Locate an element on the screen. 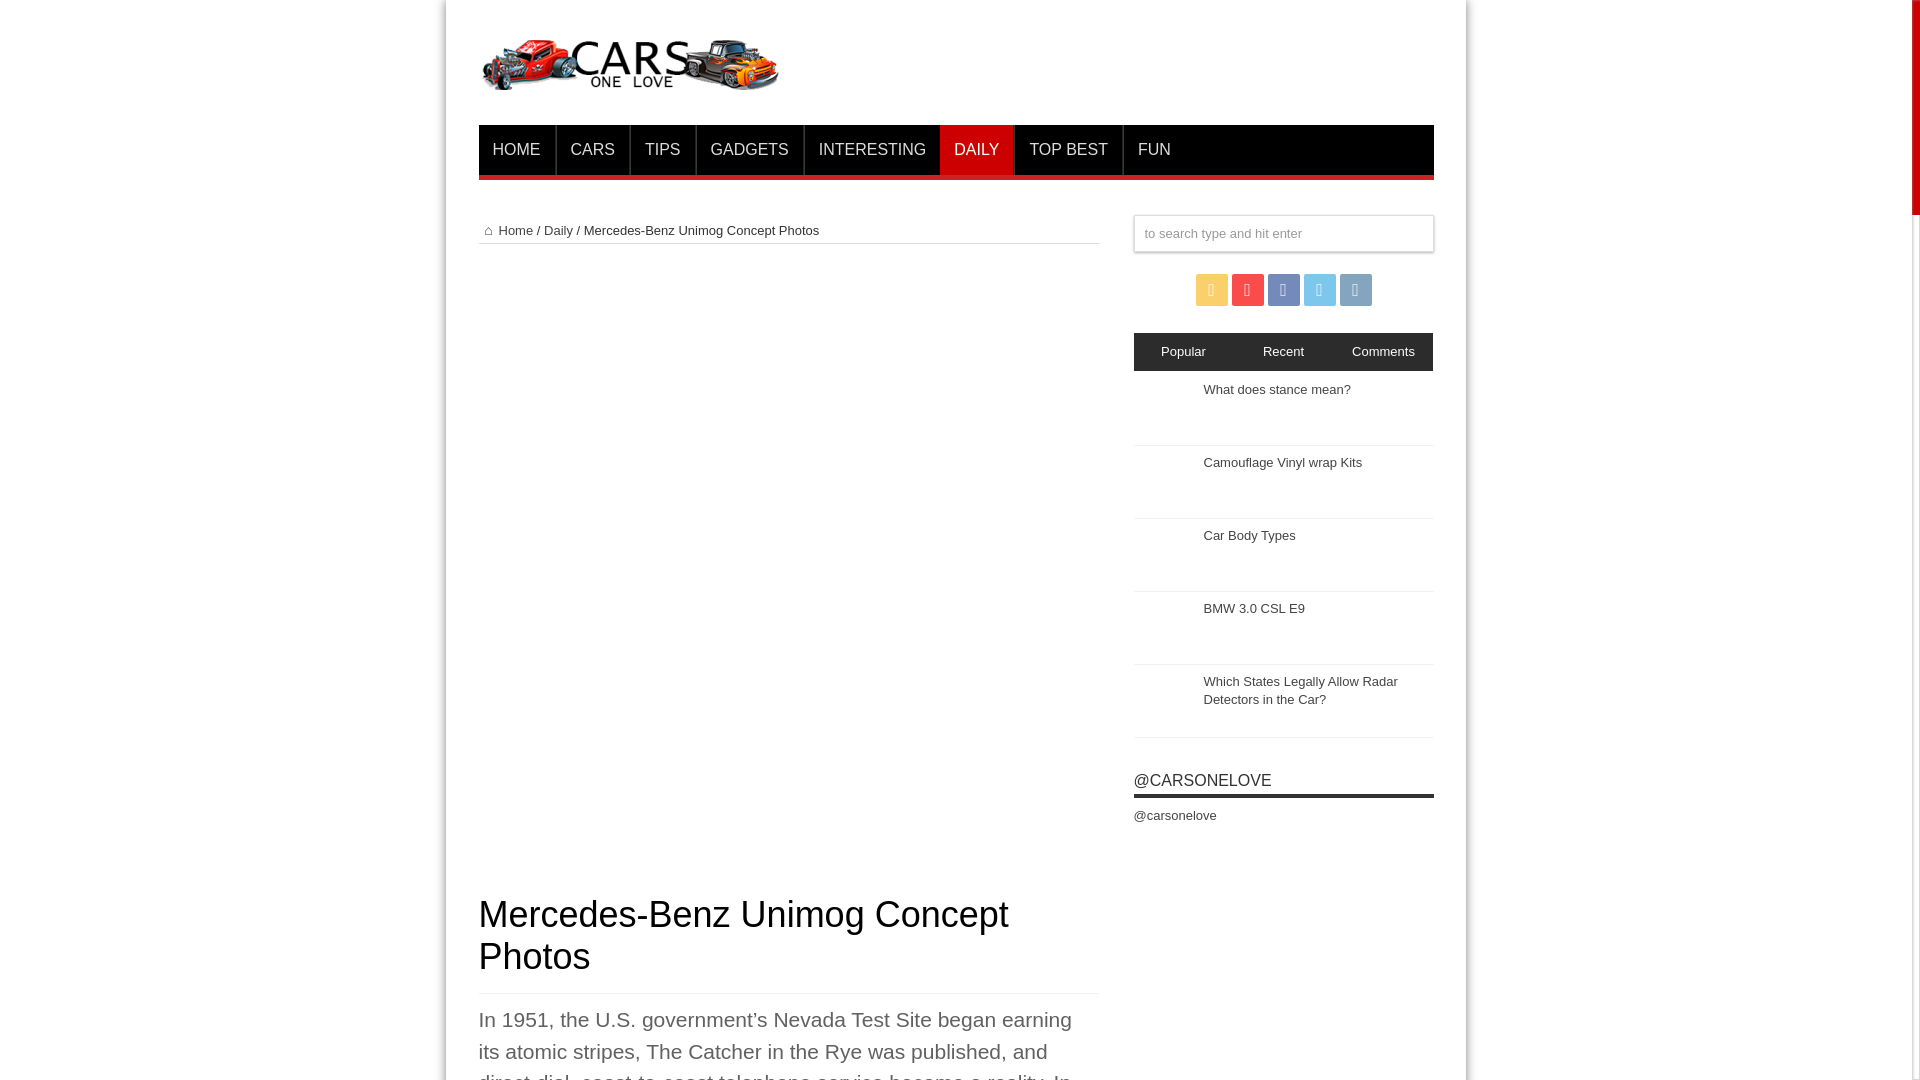 The height and width of the screenshot is (1080, 1920). to search type and hit enter is located at coordinates (1284, 232).